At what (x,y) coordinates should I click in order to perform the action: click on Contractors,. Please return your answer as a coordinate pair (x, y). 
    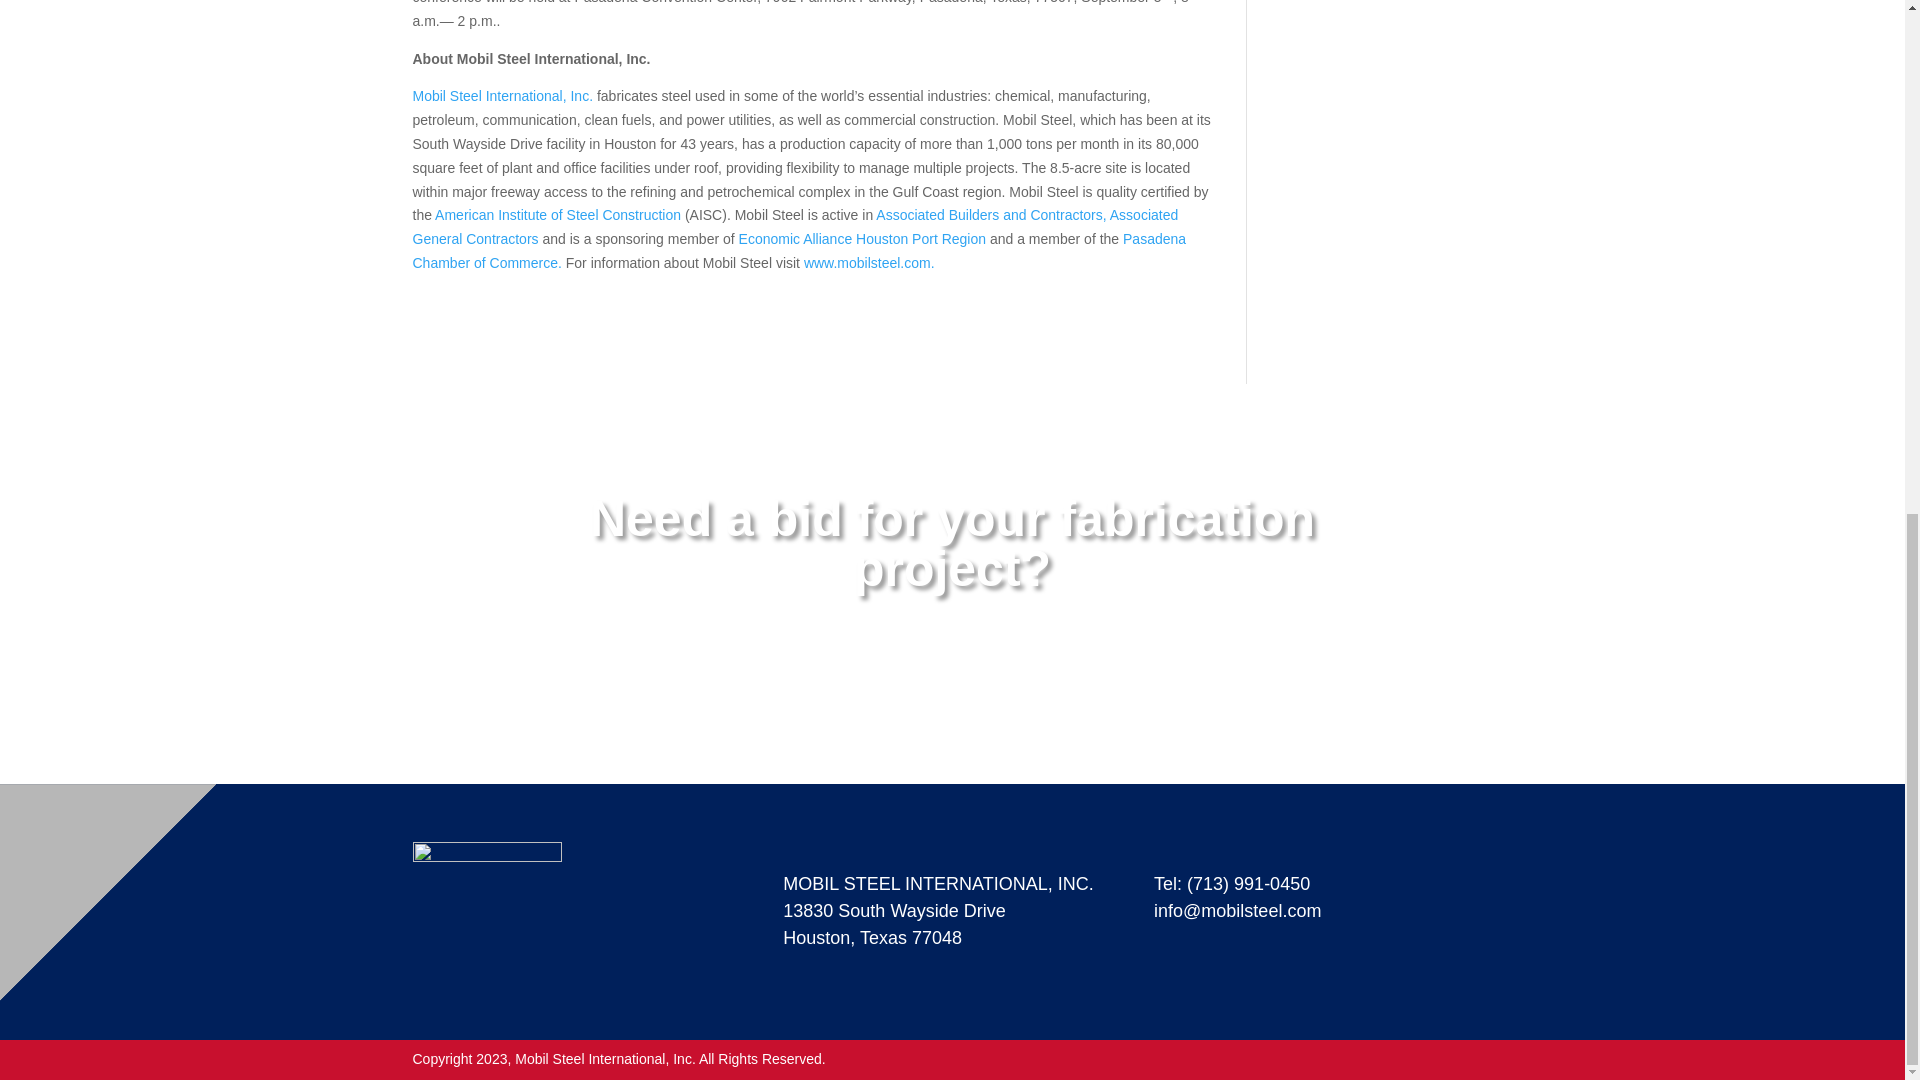
    Looking at the image, I should click on (1069, 214).